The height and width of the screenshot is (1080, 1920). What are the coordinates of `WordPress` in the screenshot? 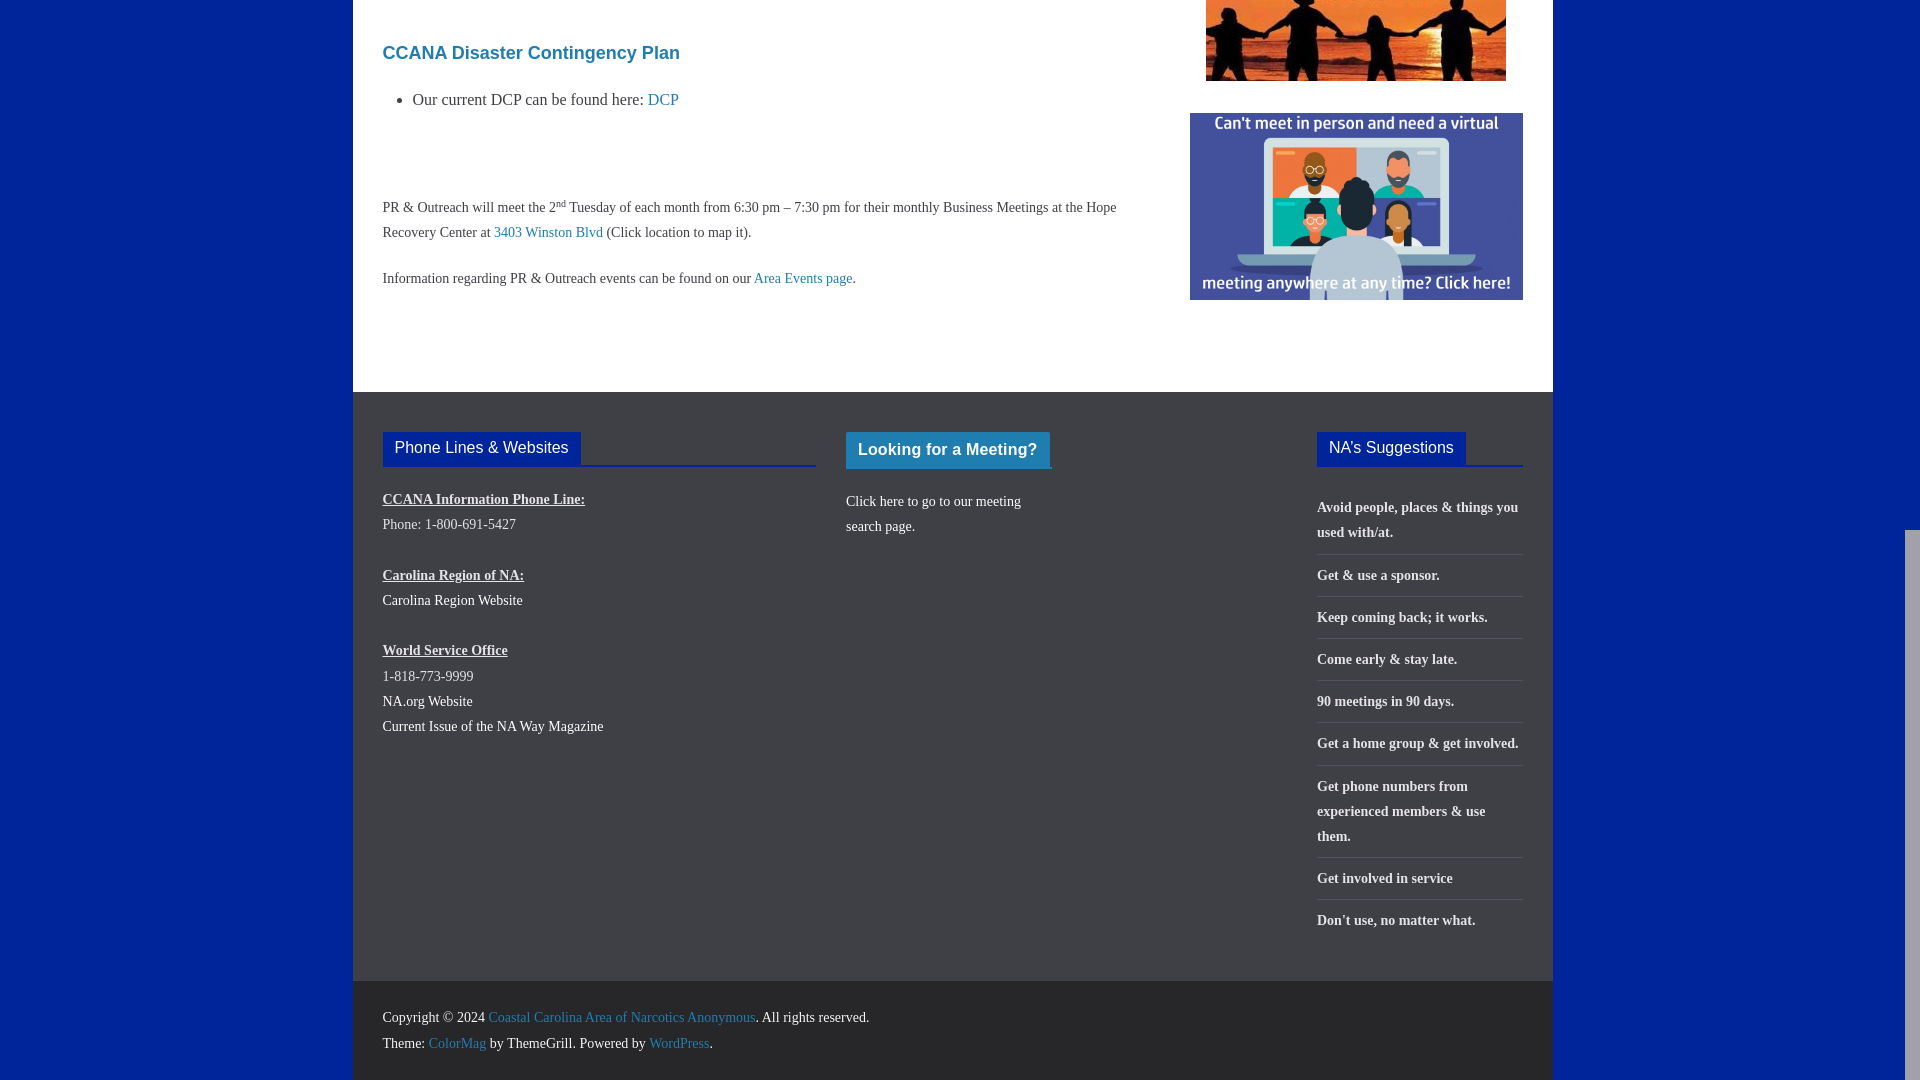 It's located at (678, 1042).